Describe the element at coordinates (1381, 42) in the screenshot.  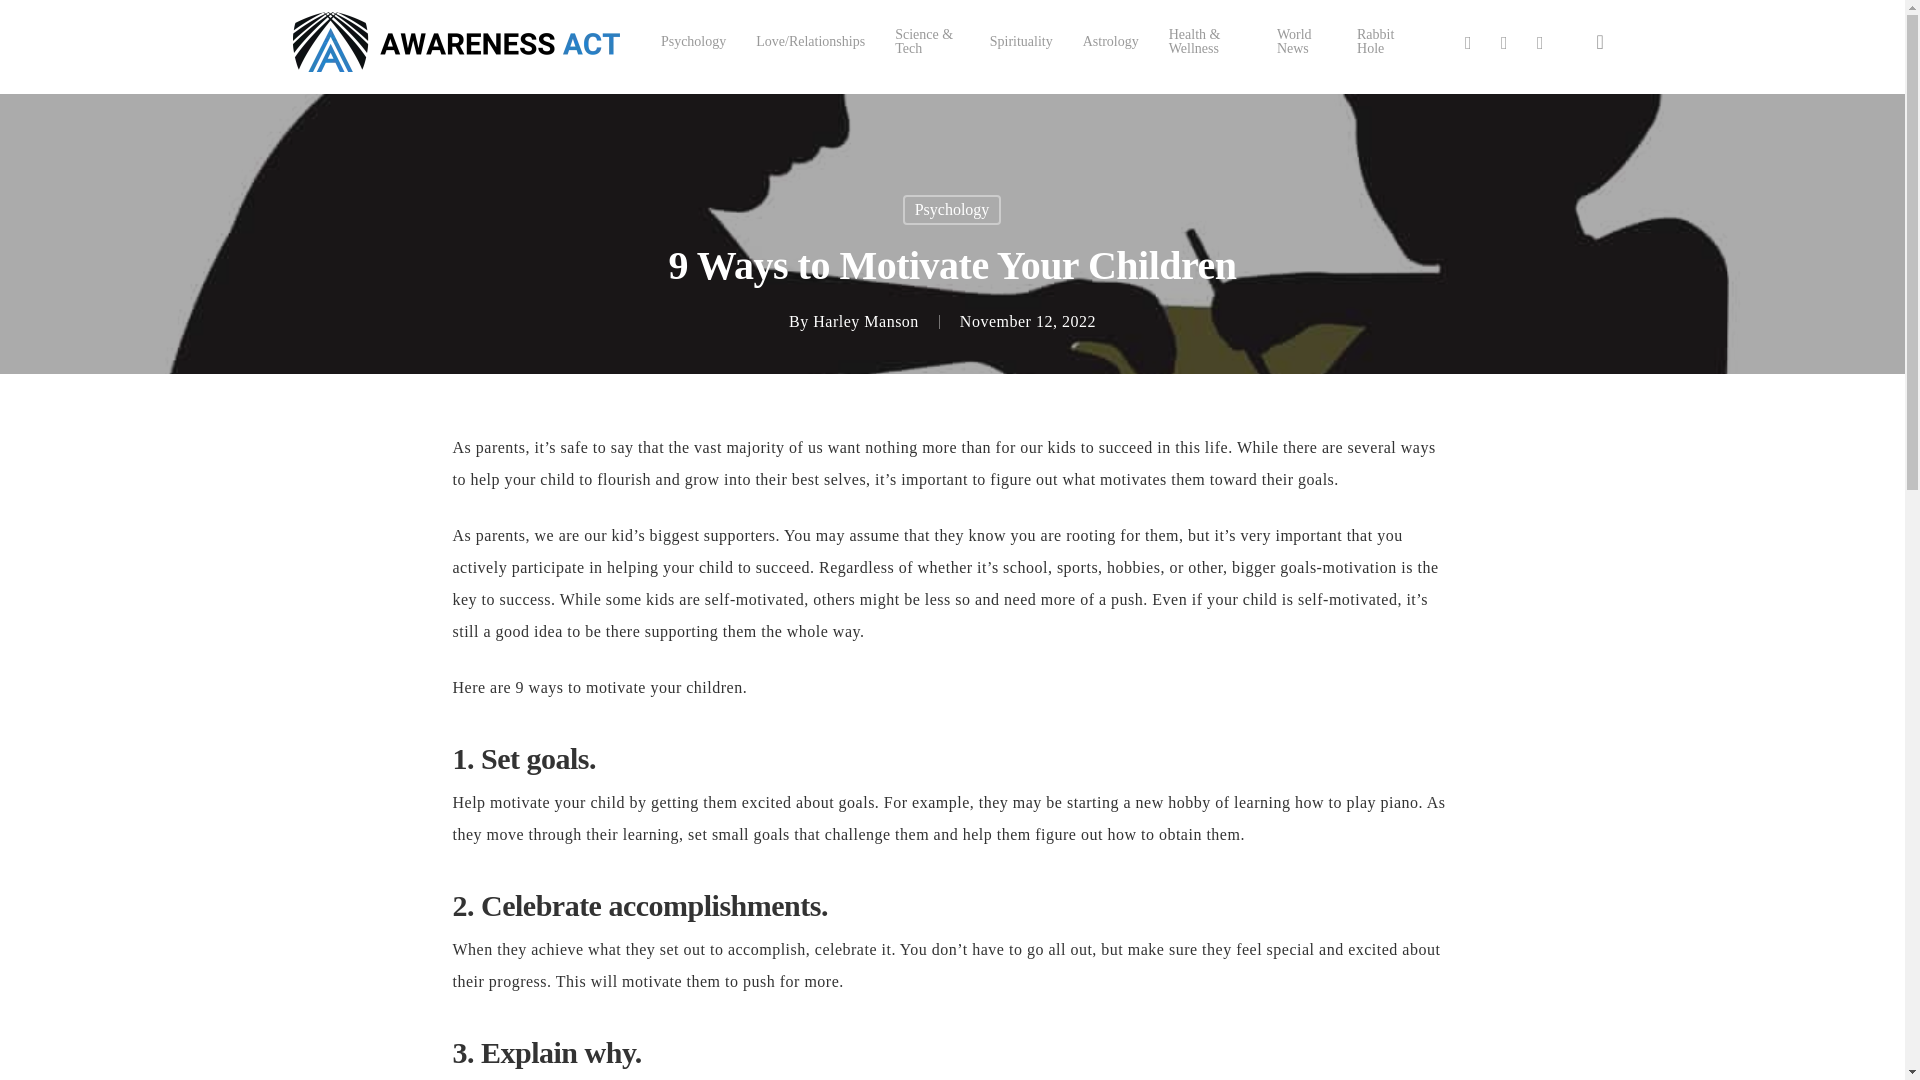
I see `Rabbit Hole` at that location.